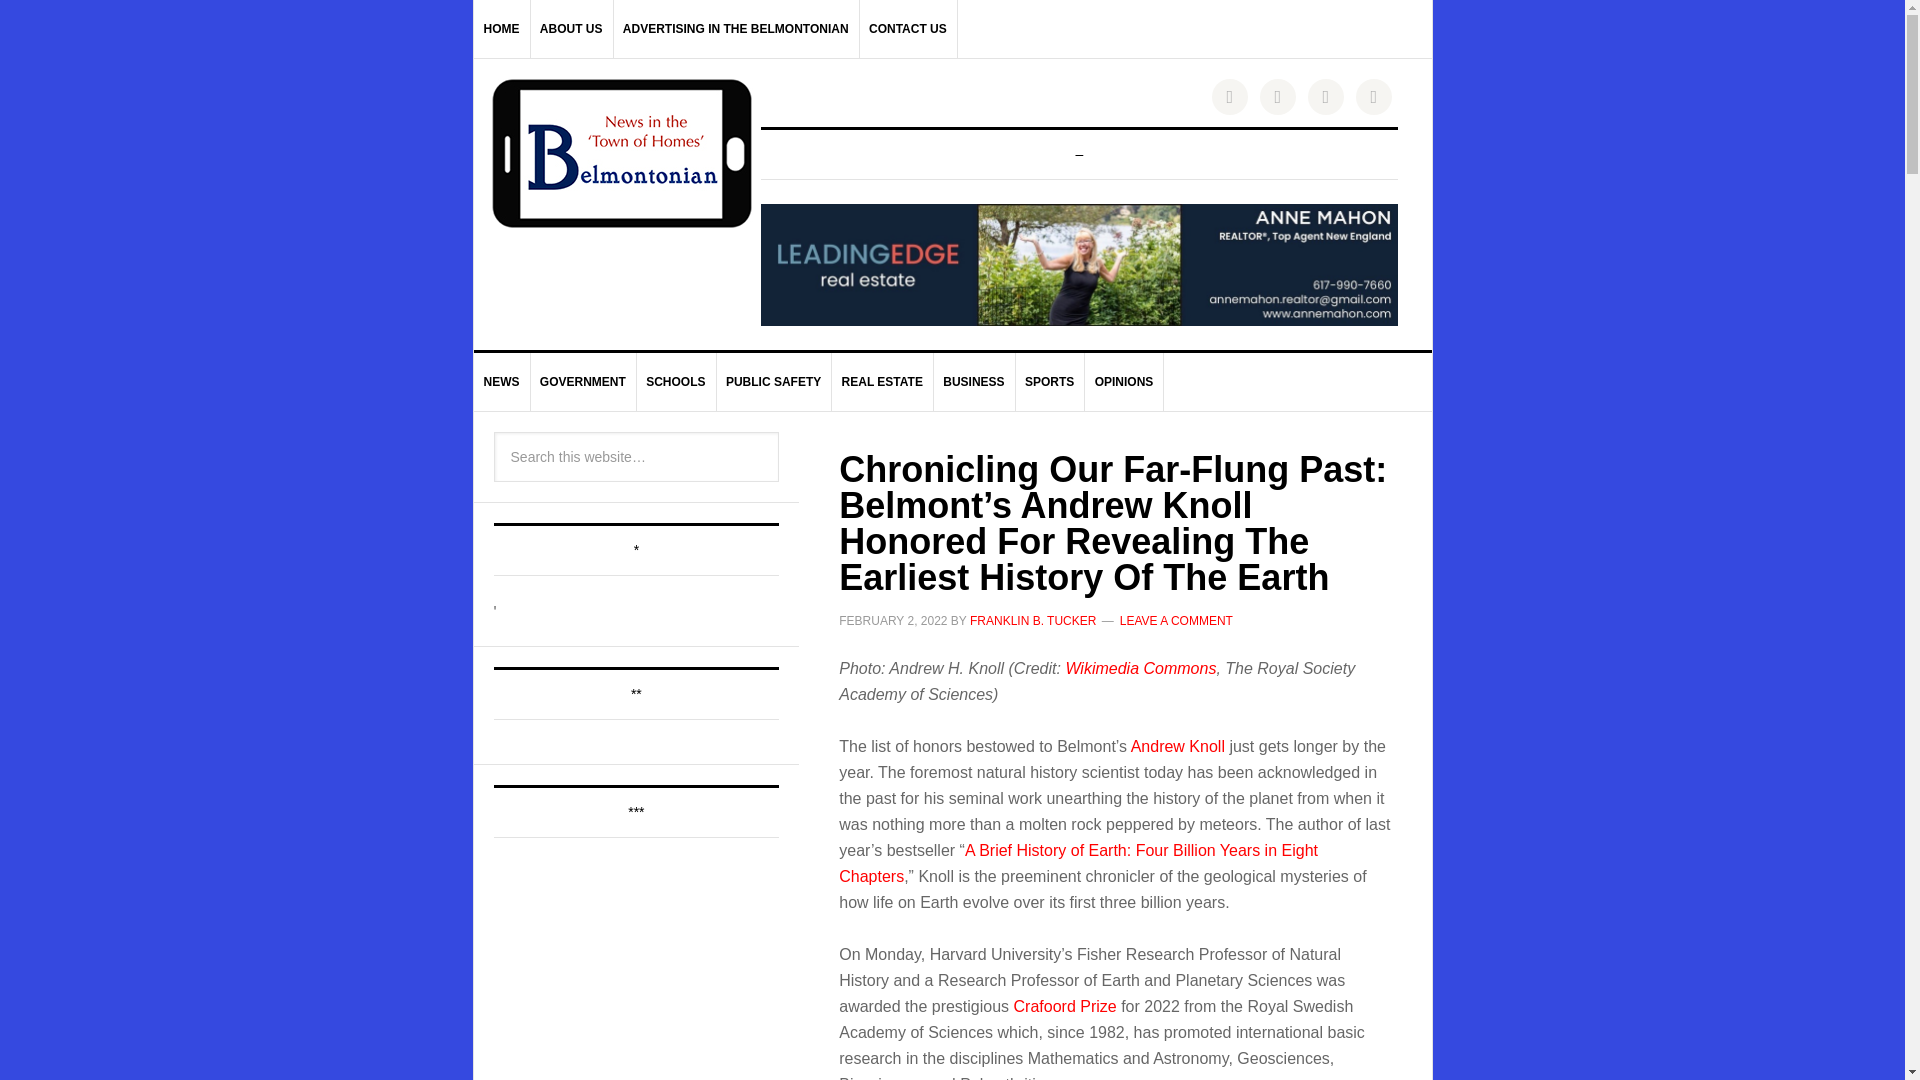  What do you see at coordinates (774, 382) in the screenshot?
I see `PUBLIC SAFETY` at bounding box center [774, 382].